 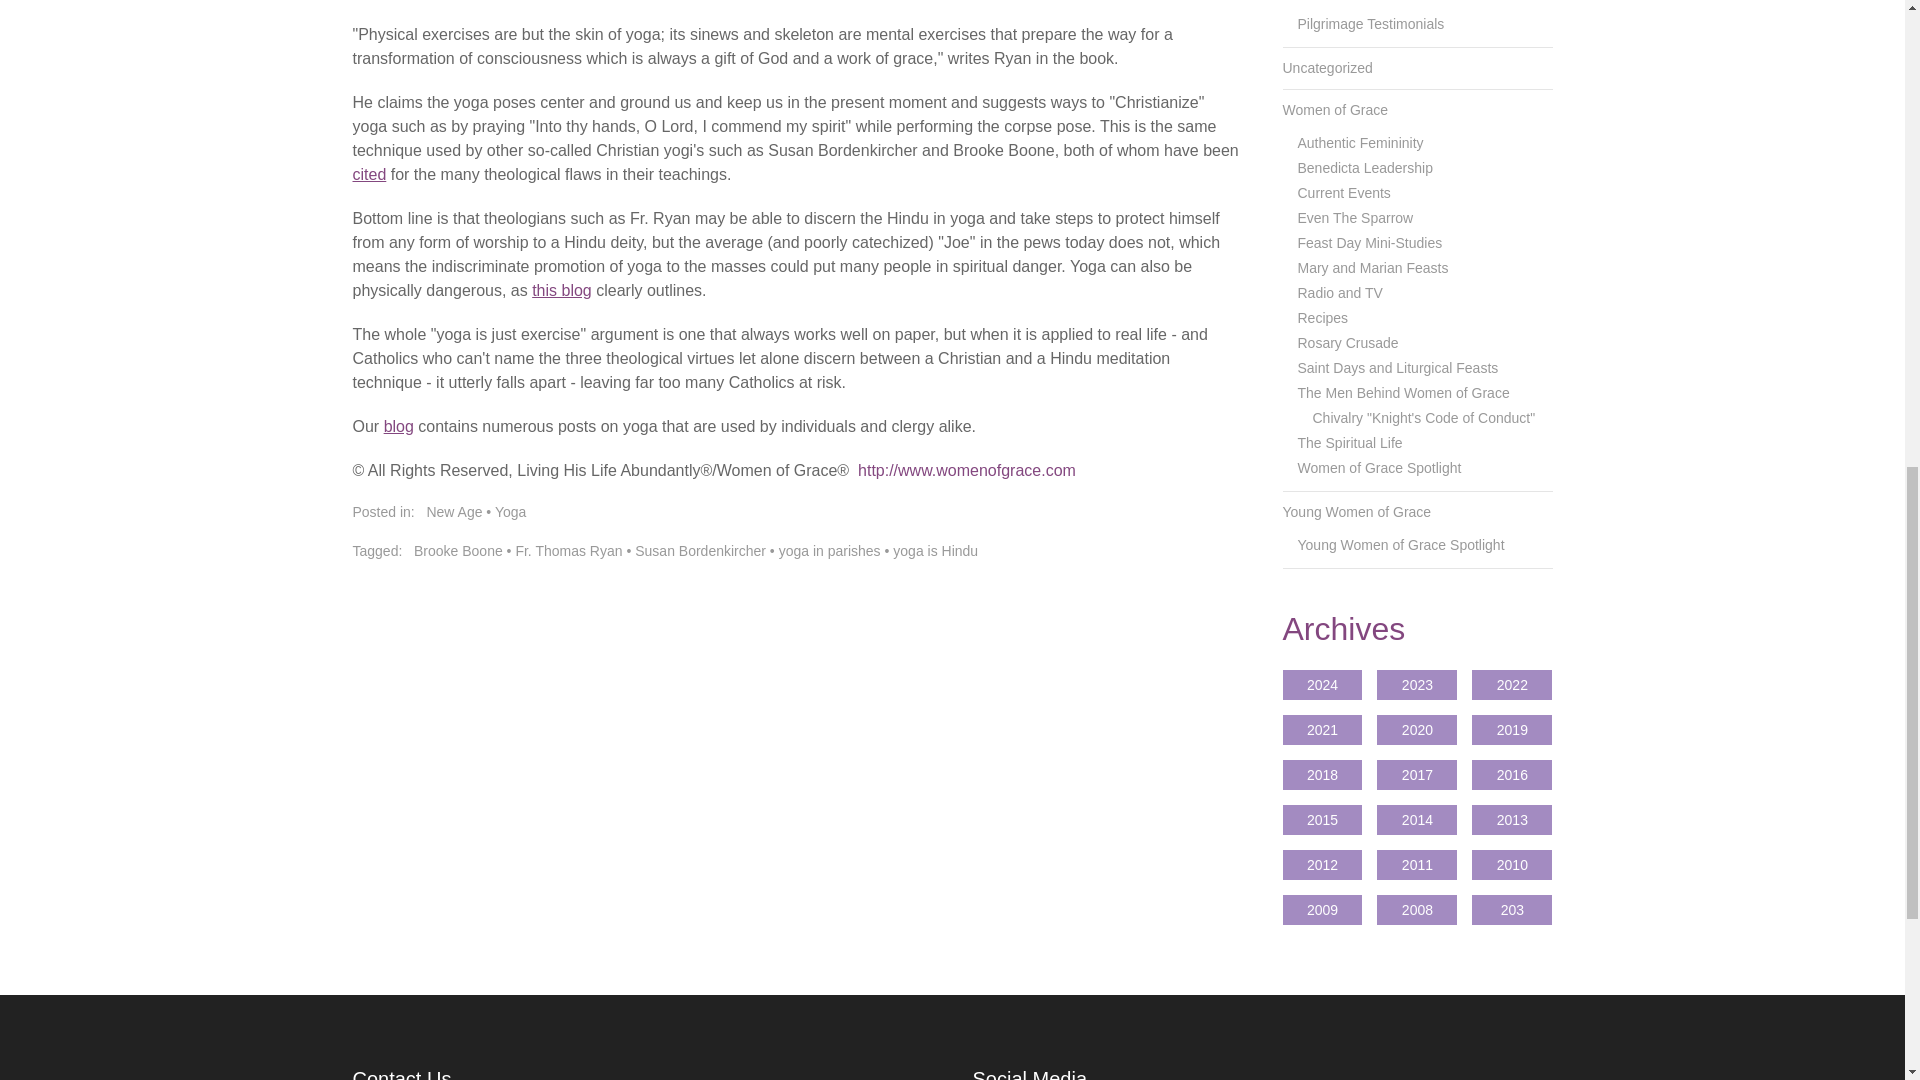 I want to click on Susan Bordenkircher, so click(x=700, y=551).